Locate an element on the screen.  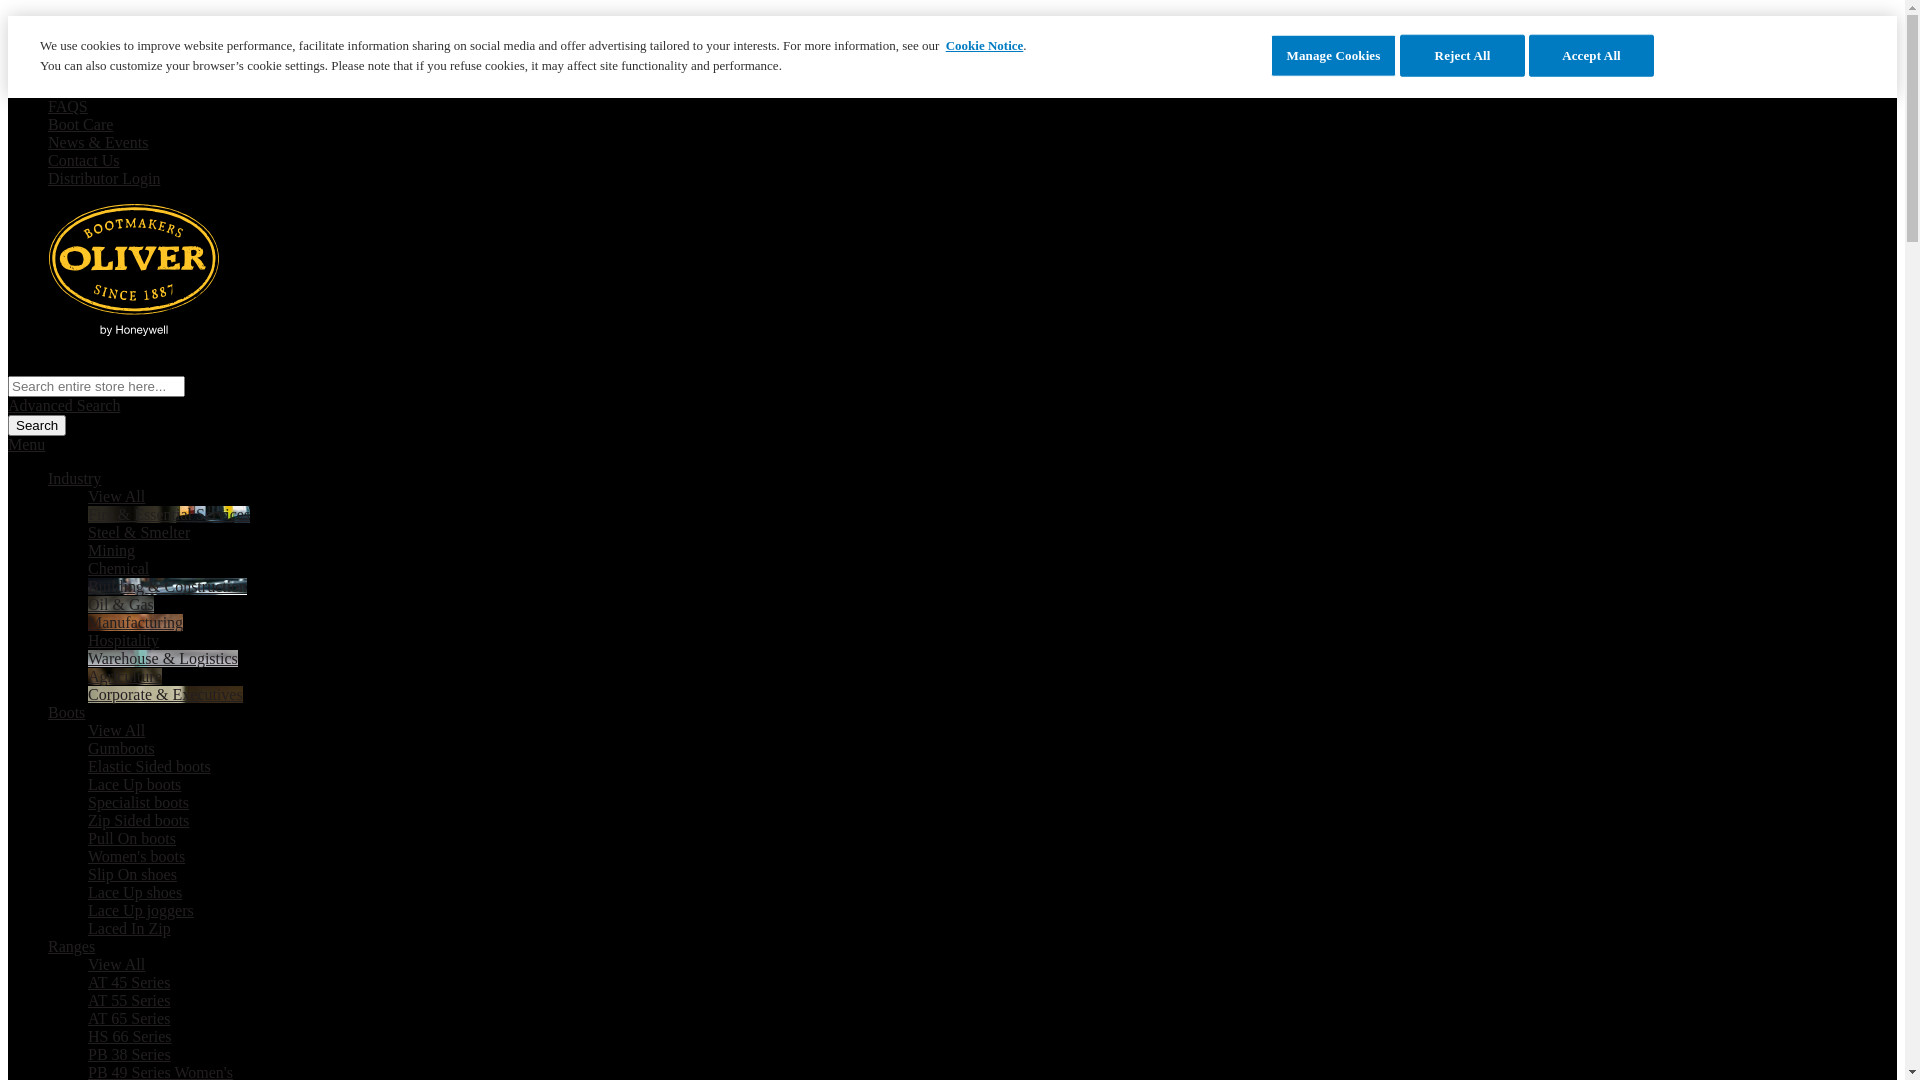
Lace Up boots is located at coordinates (134, 784).